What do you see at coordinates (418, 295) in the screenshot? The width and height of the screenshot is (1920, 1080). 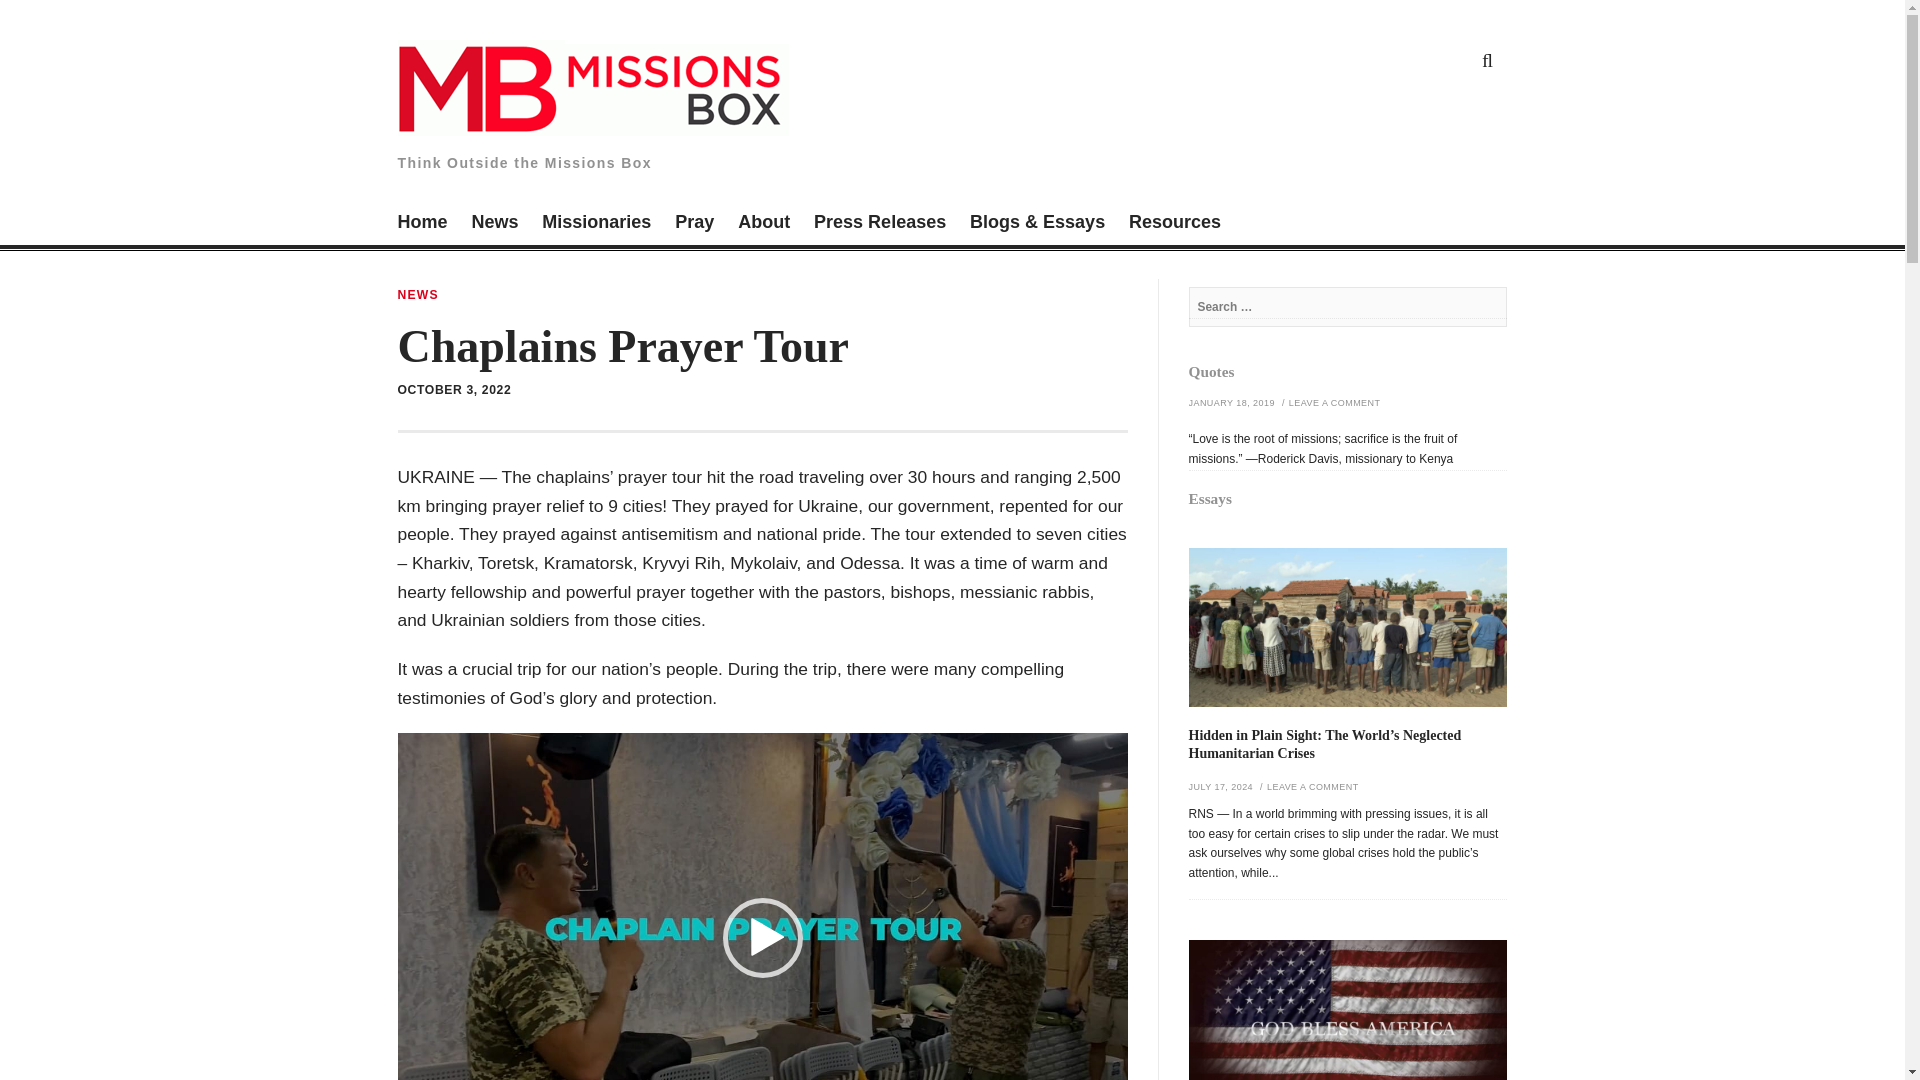 I see `NEWS` at bounding box center [418, 295].